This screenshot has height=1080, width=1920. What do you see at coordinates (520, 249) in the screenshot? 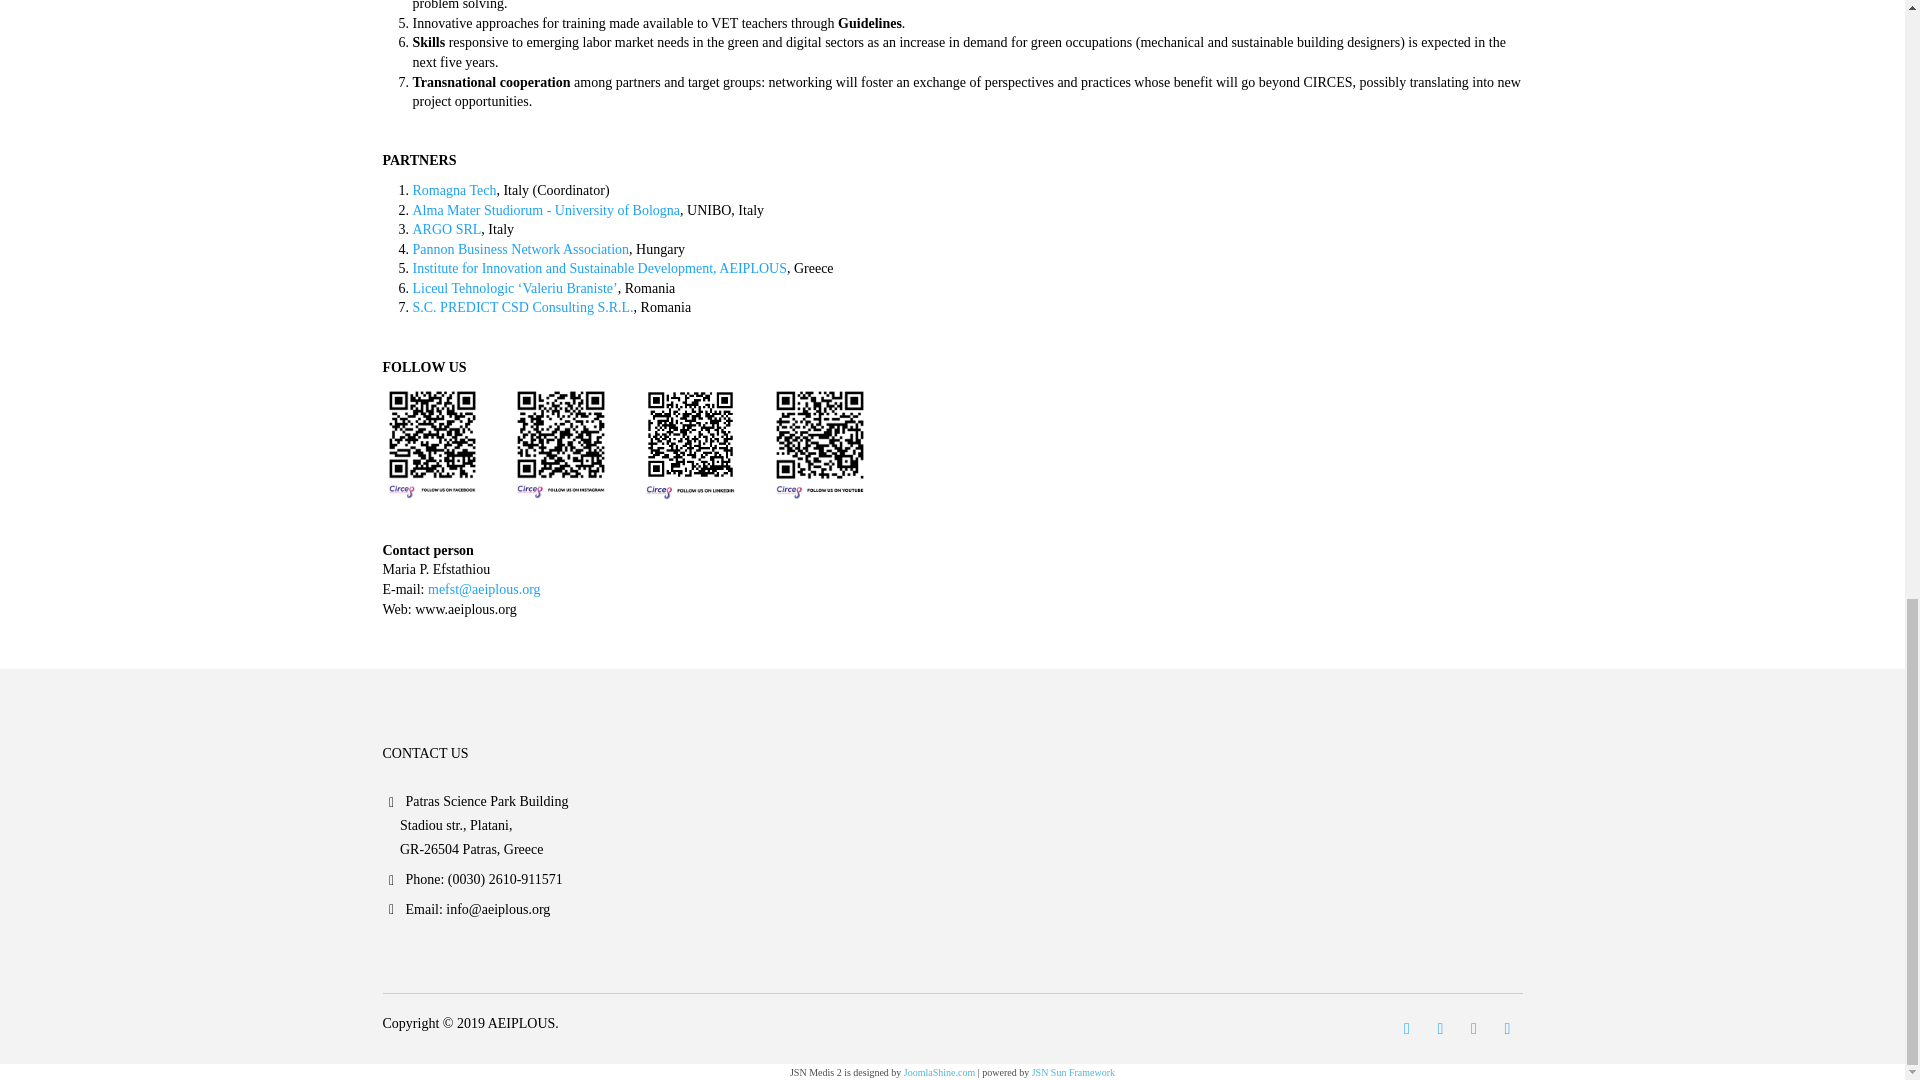
I see `Pannon Business Network Association` at bounding box center [520, 249].